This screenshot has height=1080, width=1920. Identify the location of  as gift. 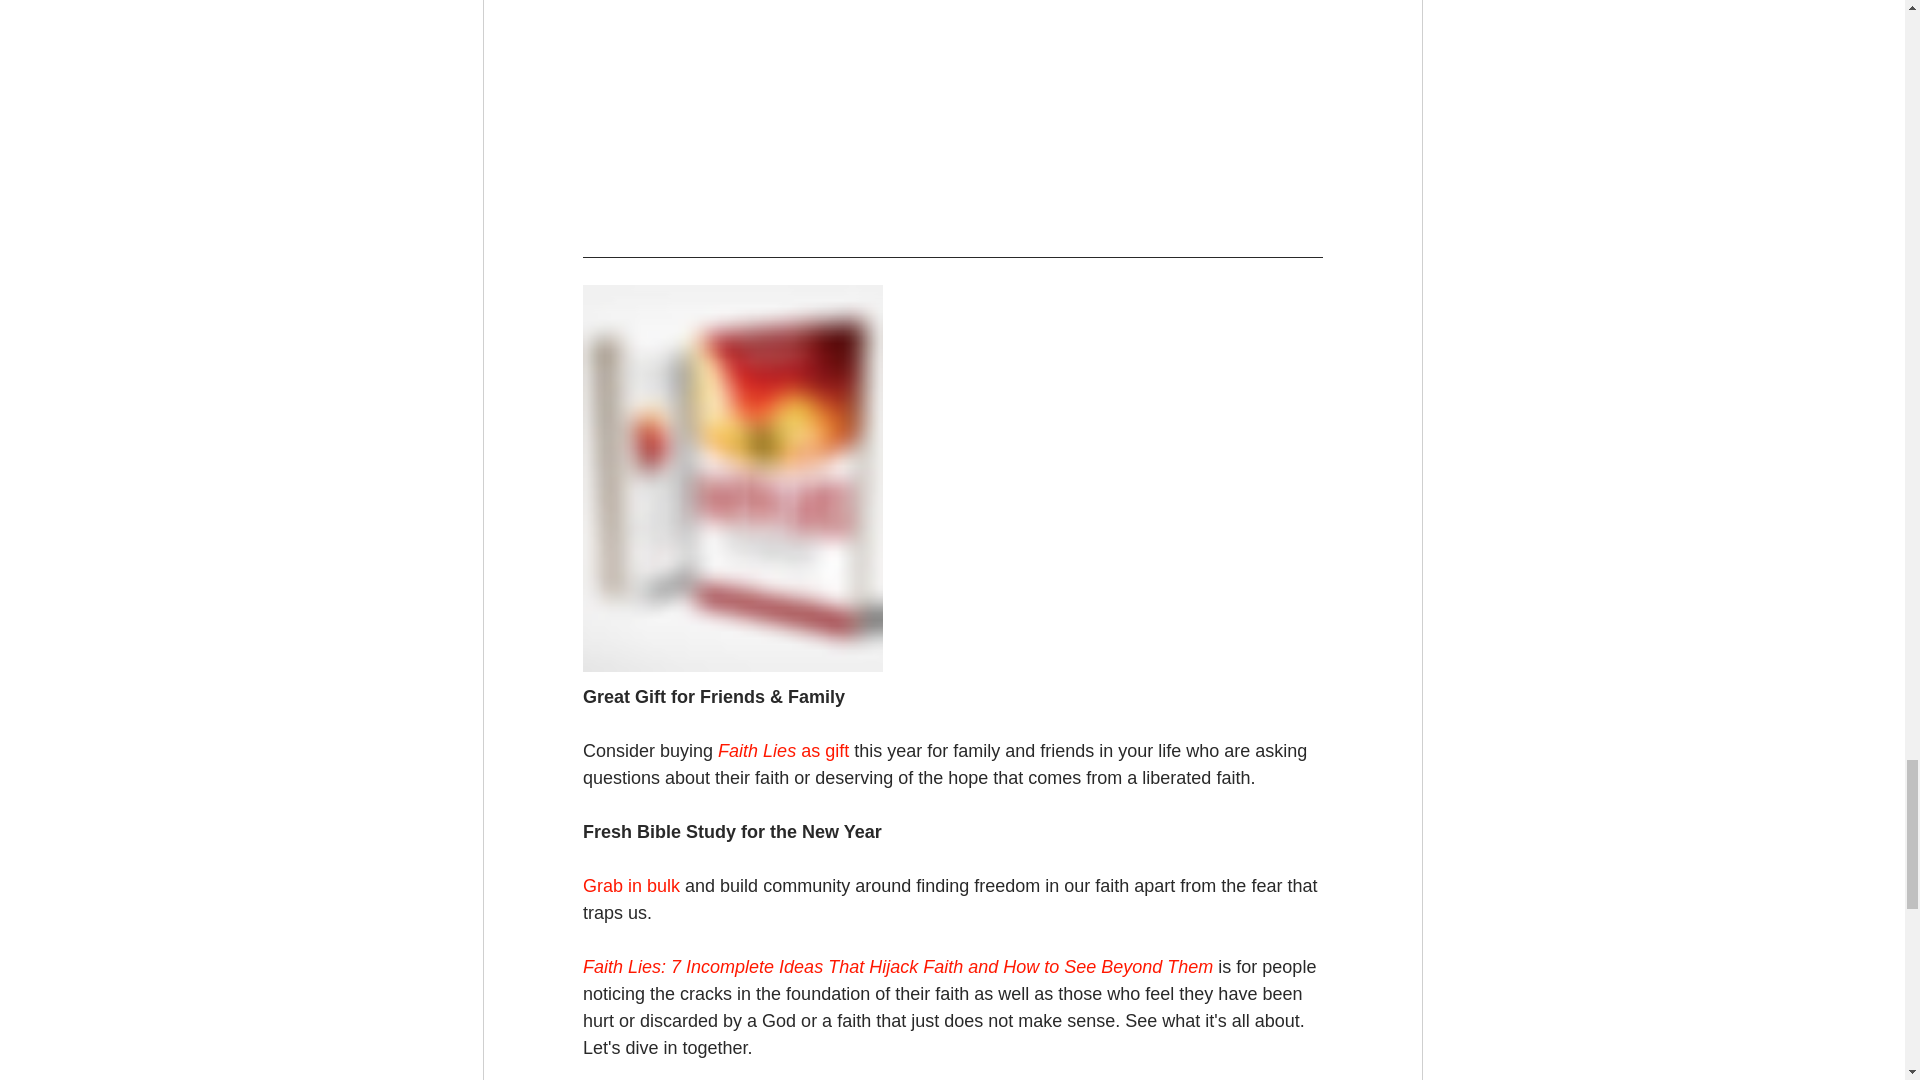
(822, 750).